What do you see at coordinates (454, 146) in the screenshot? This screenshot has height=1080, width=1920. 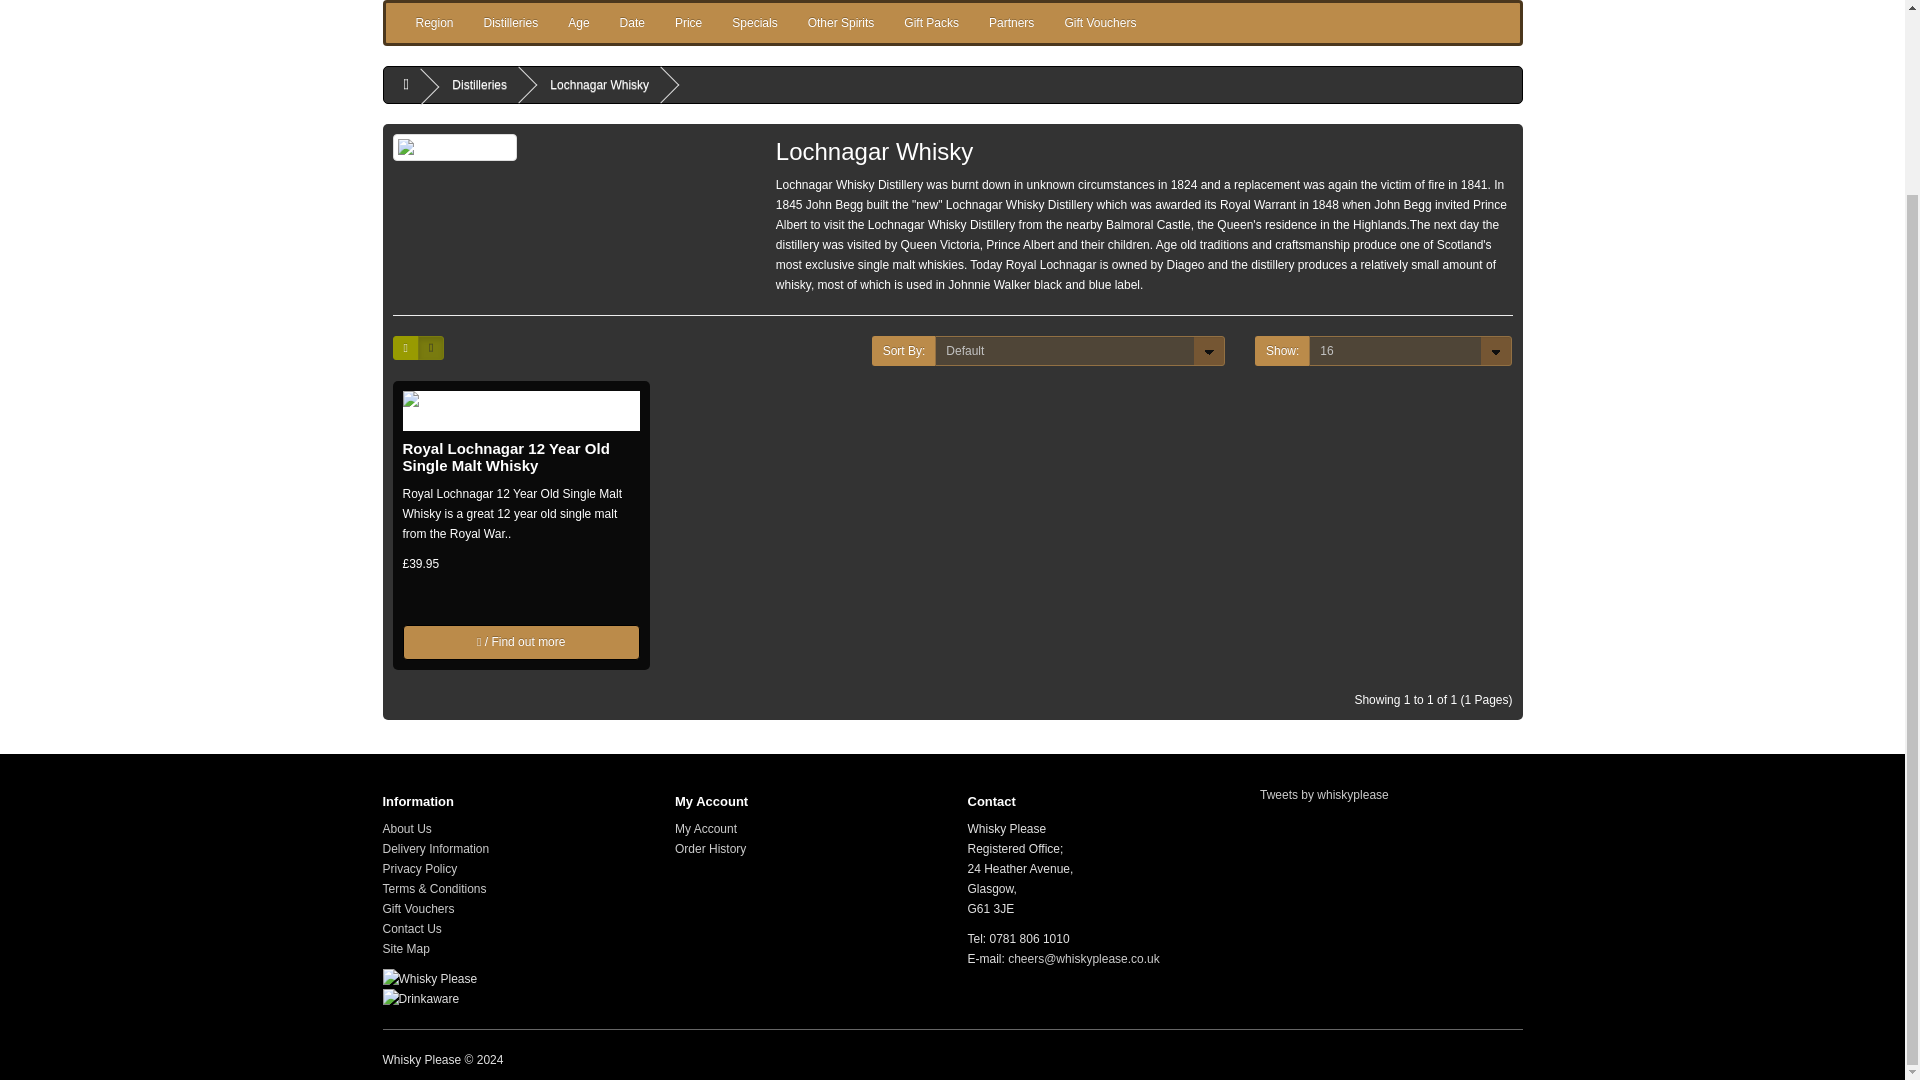 I see `Lochnagar Whisky` at bounding box center [454, 146].